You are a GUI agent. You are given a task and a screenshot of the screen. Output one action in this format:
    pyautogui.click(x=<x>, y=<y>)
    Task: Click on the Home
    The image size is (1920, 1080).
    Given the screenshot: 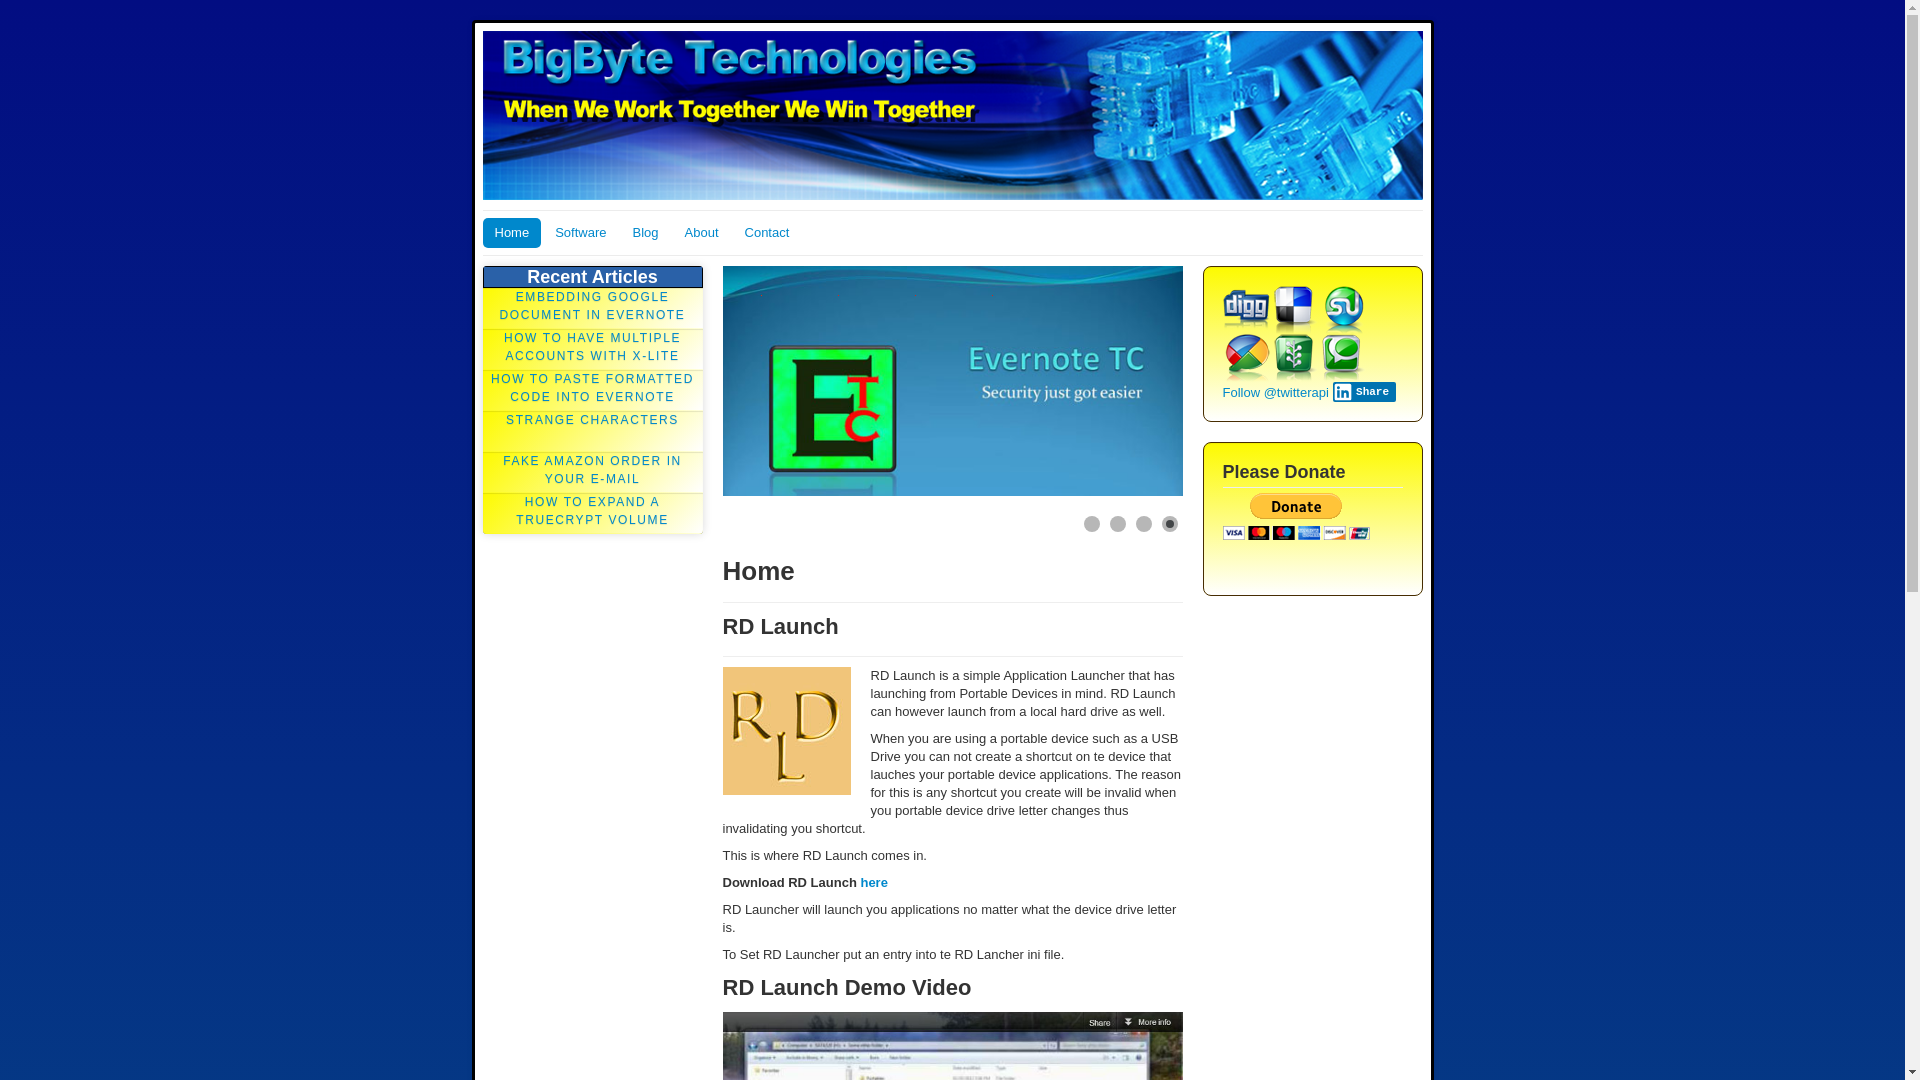 What is the action you would take?
    pyautogui.click(x=512, y=233)
    